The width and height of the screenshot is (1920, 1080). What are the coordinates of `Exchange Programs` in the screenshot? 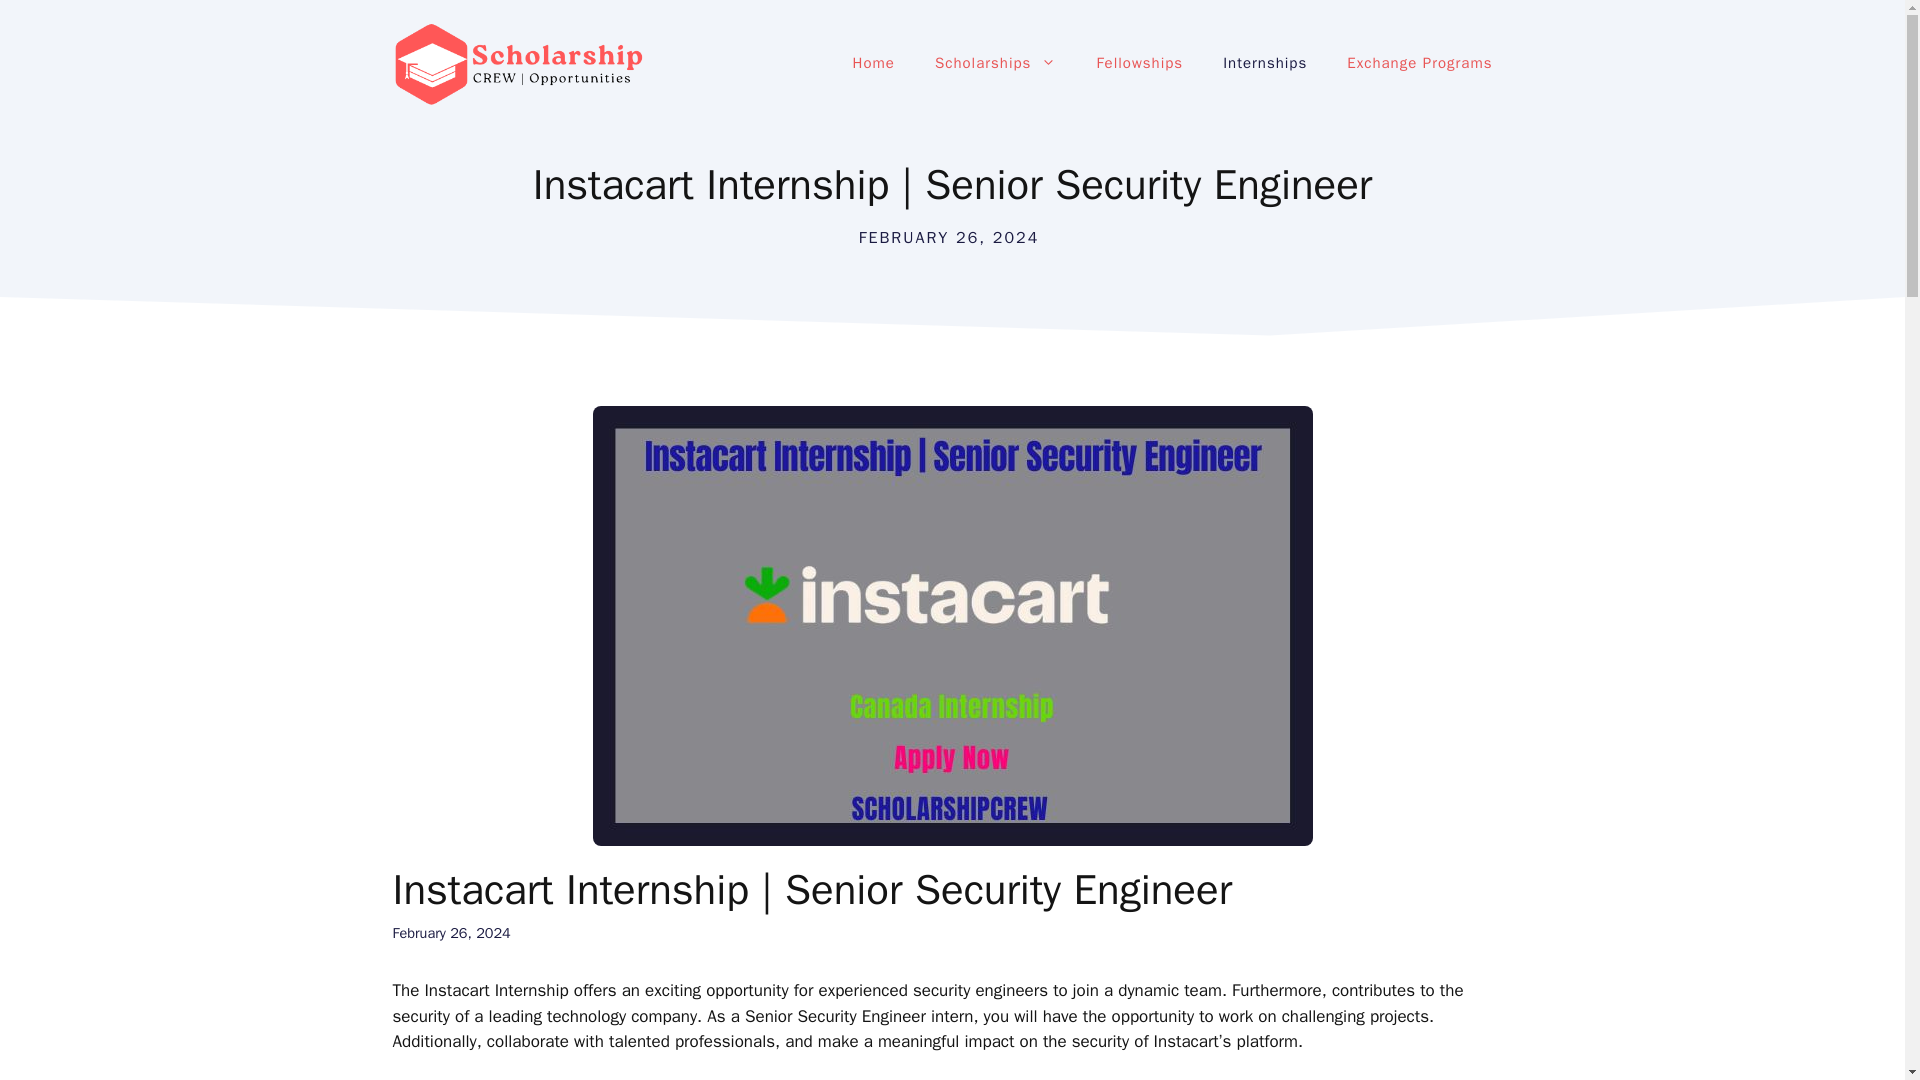 It's located at (1419, 62).